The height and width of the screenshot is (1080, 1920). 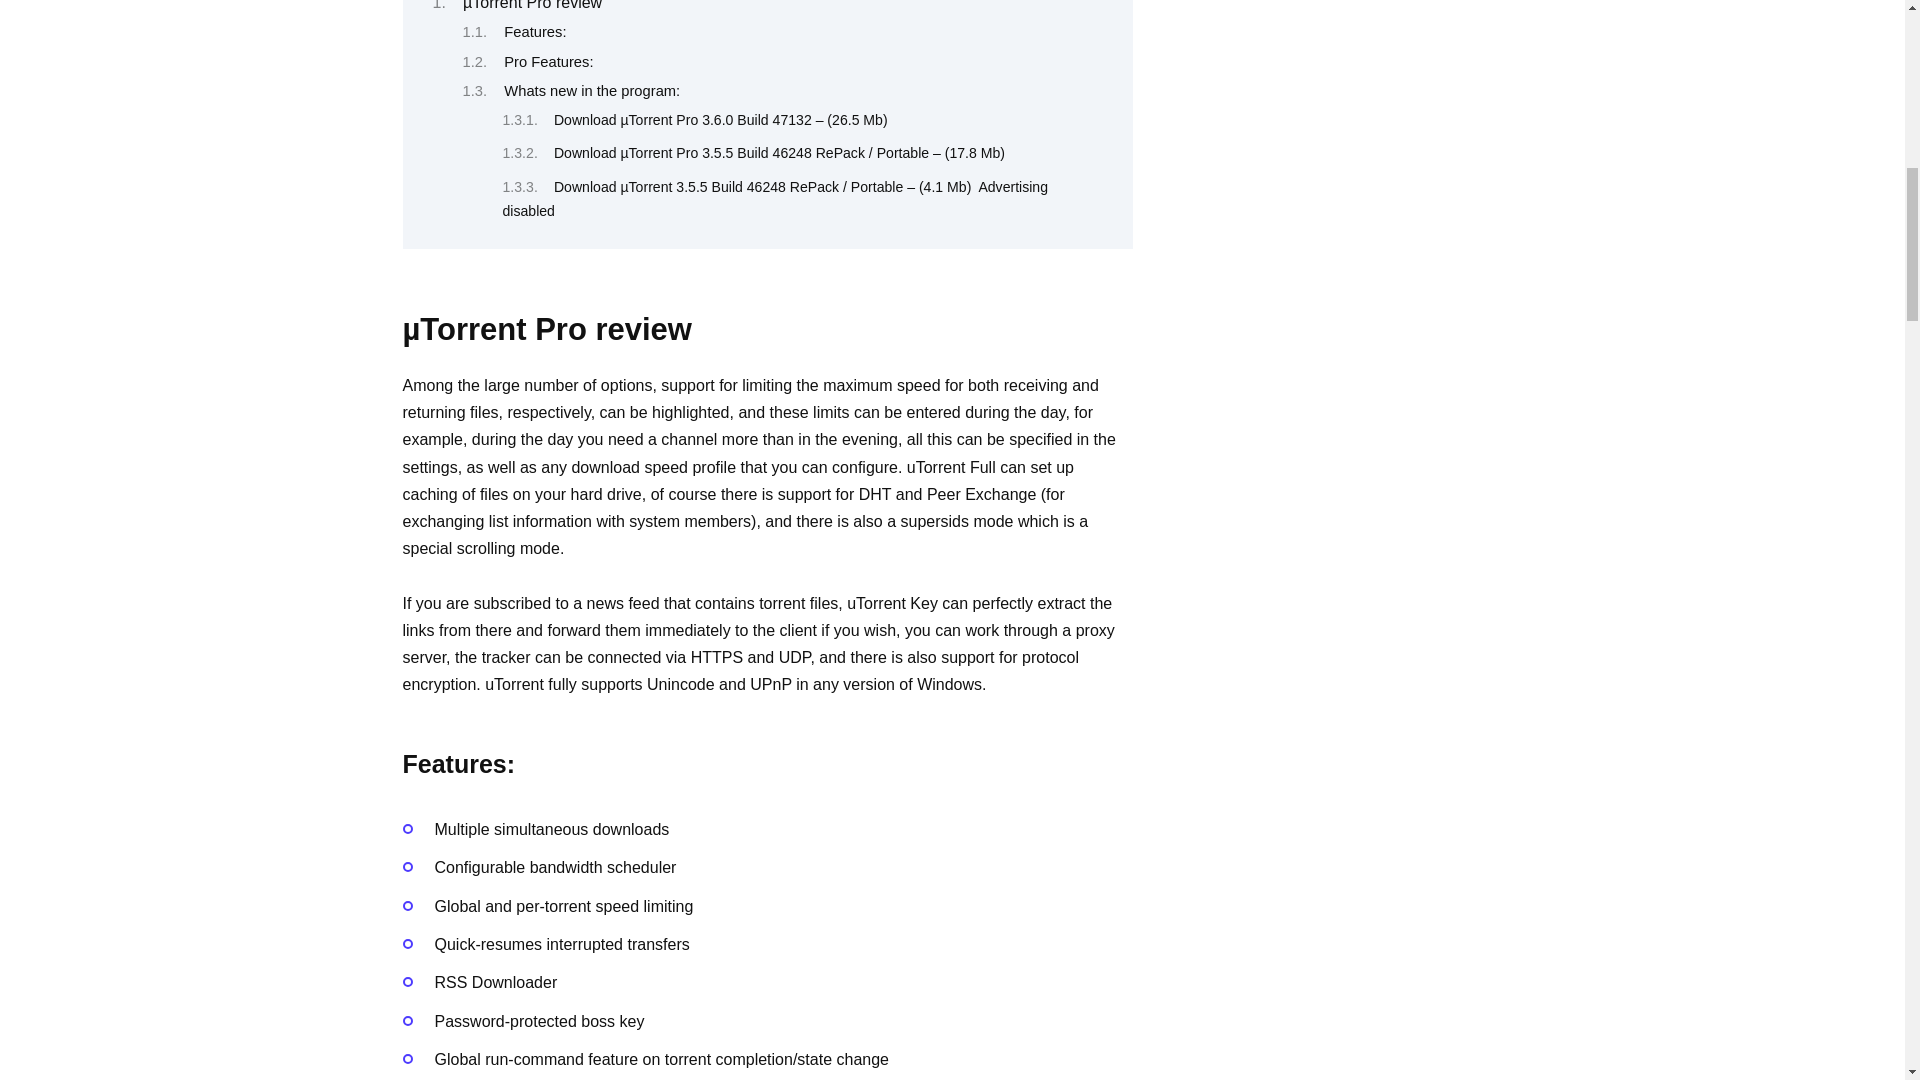 I want to click on Features:, so click(x=534, y=31).